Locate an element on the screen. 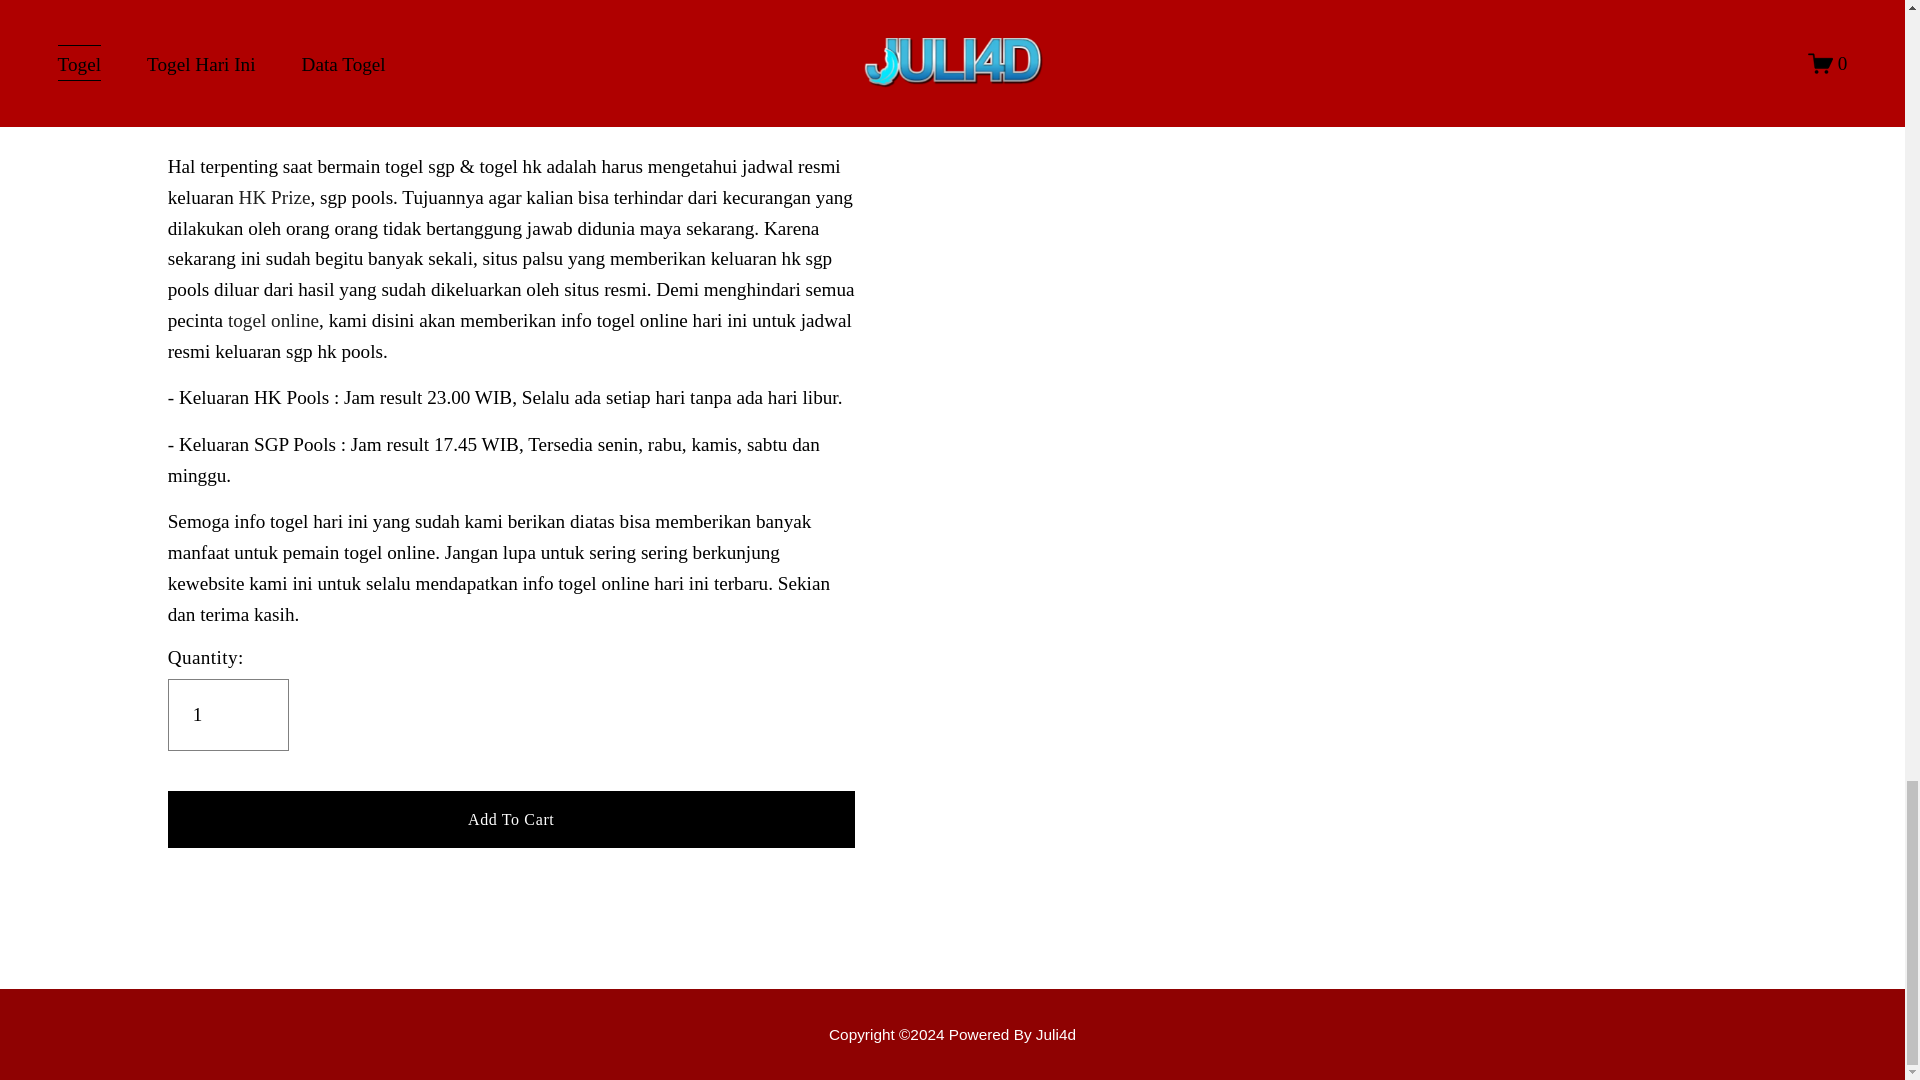 This screenshot has height=1080, width=1920. Add To Cart is located at coordinates (511, 818).